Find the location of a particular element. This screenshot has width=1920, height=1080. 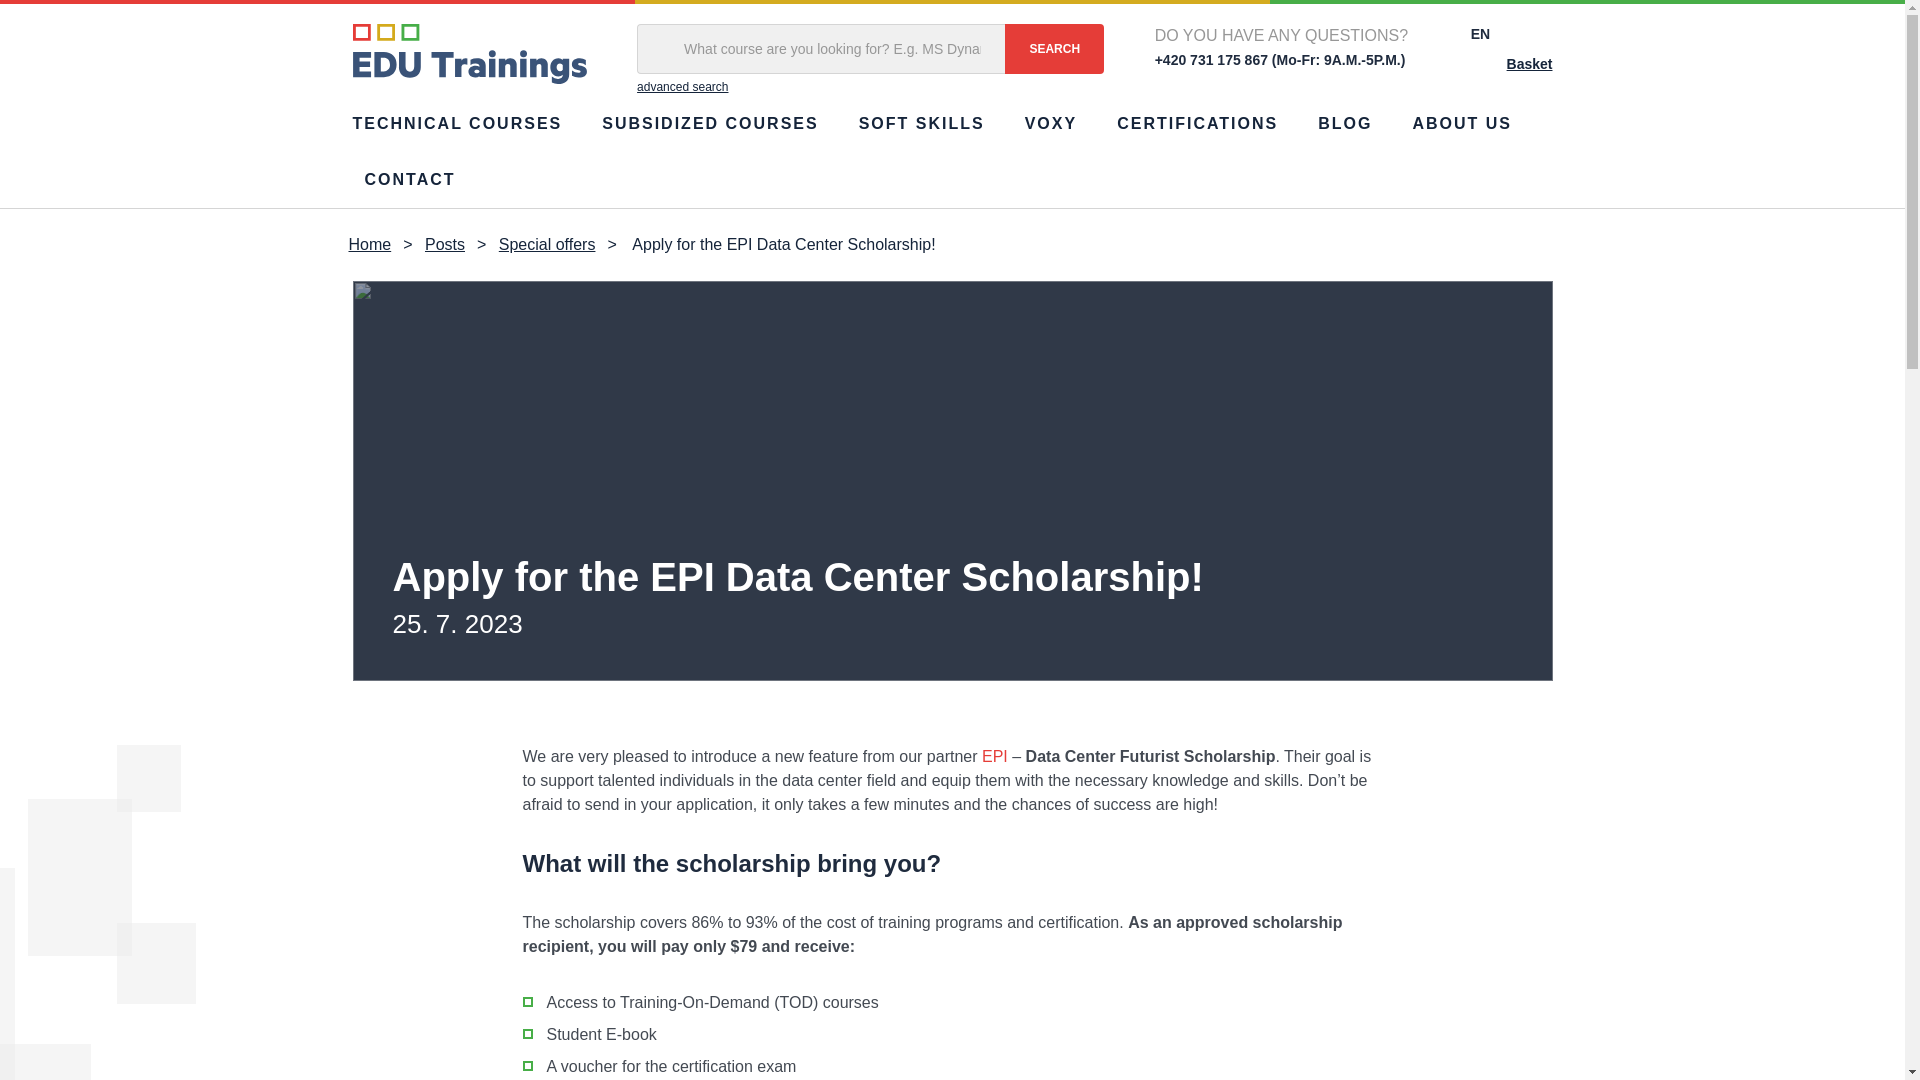

VOXY is located at coordinates (1050, 124).